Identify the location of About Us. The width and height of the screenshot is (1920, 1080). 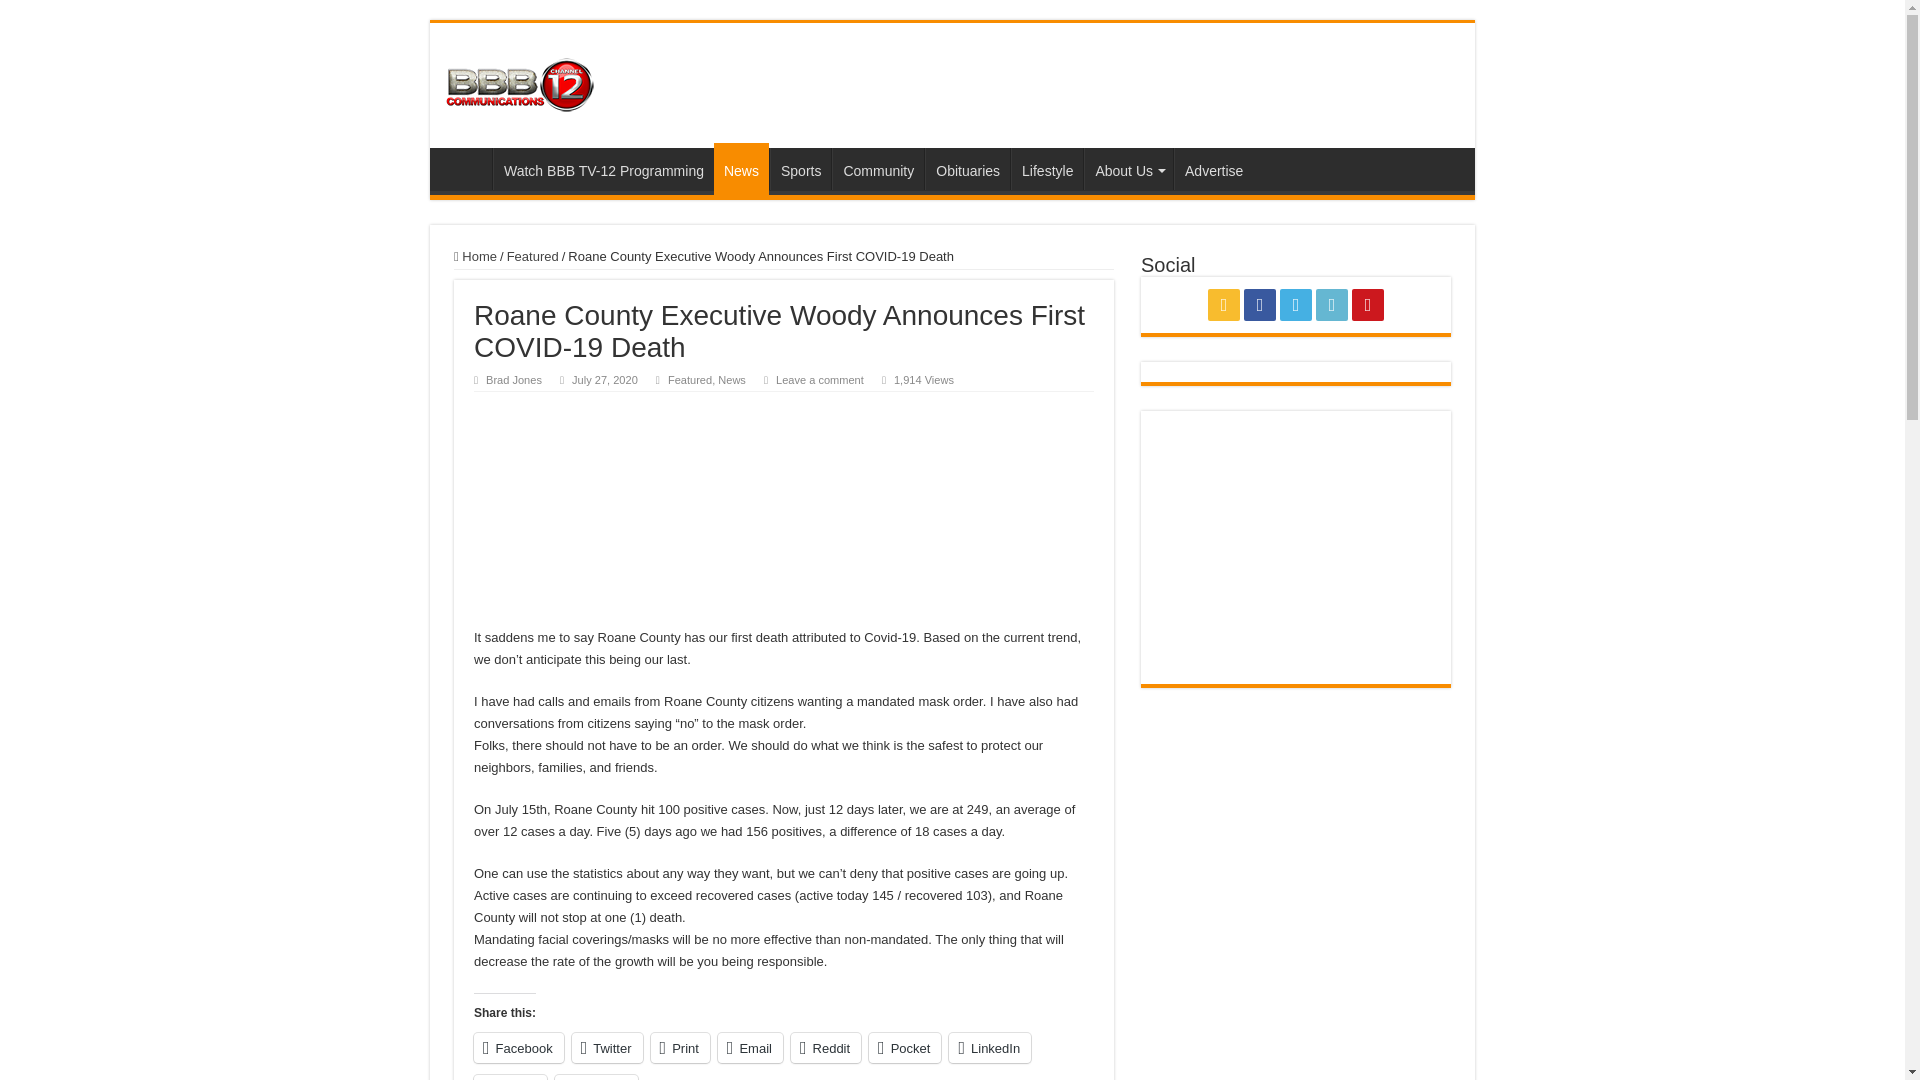
(1128, 168).